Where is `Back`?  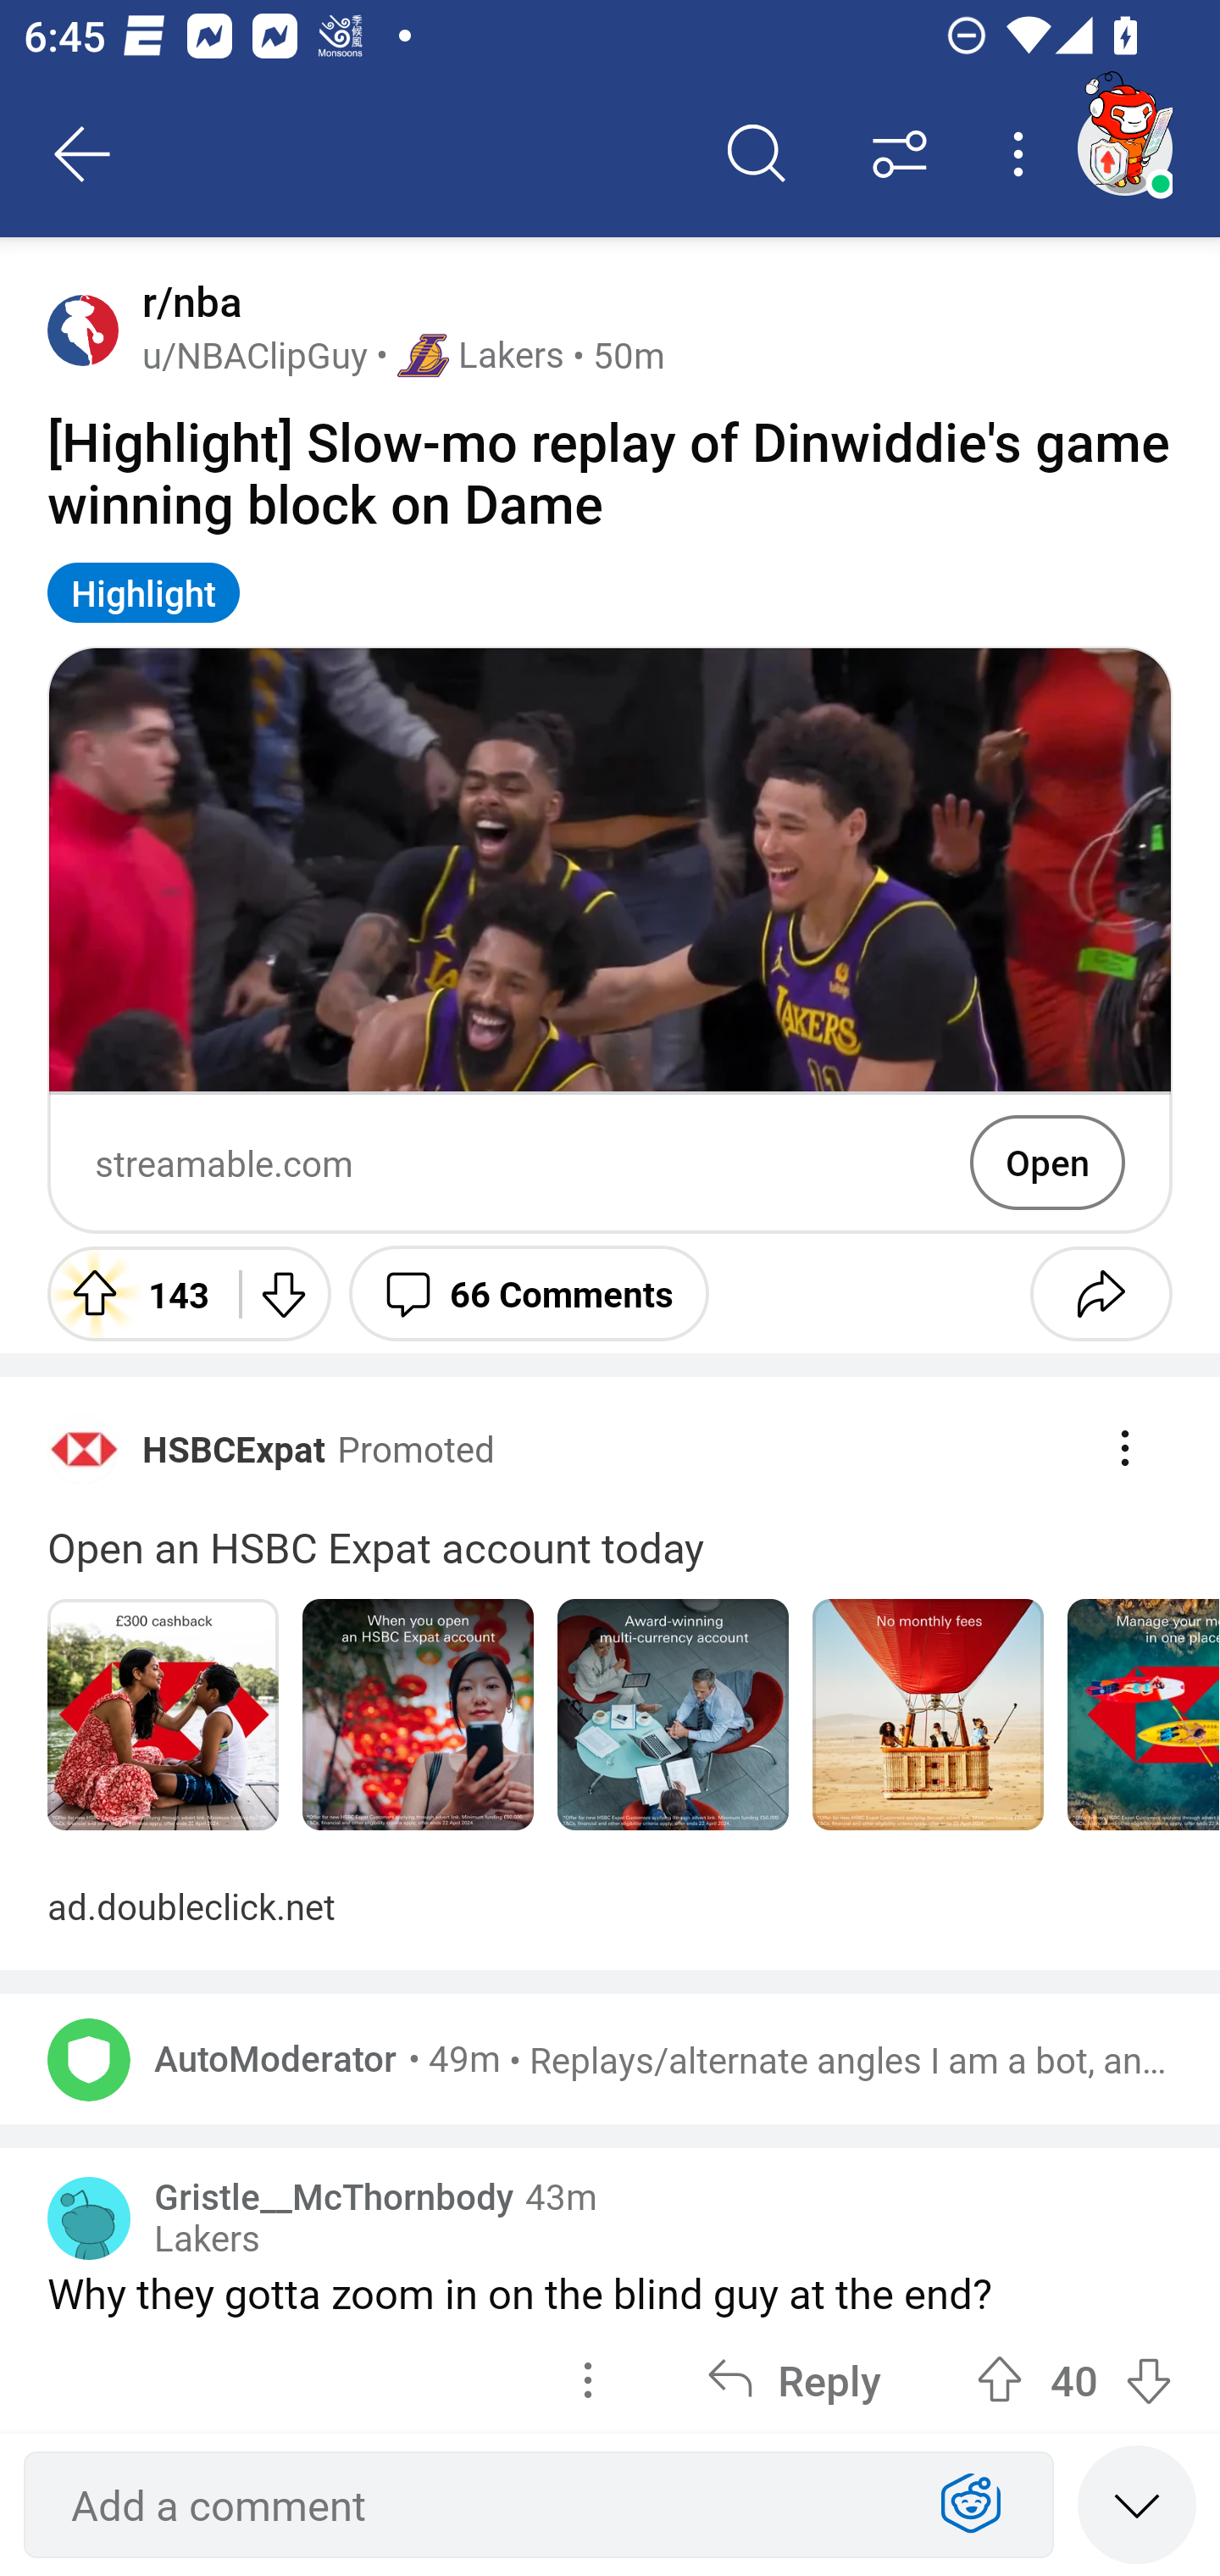 Back is located at coordinates (83, 154).